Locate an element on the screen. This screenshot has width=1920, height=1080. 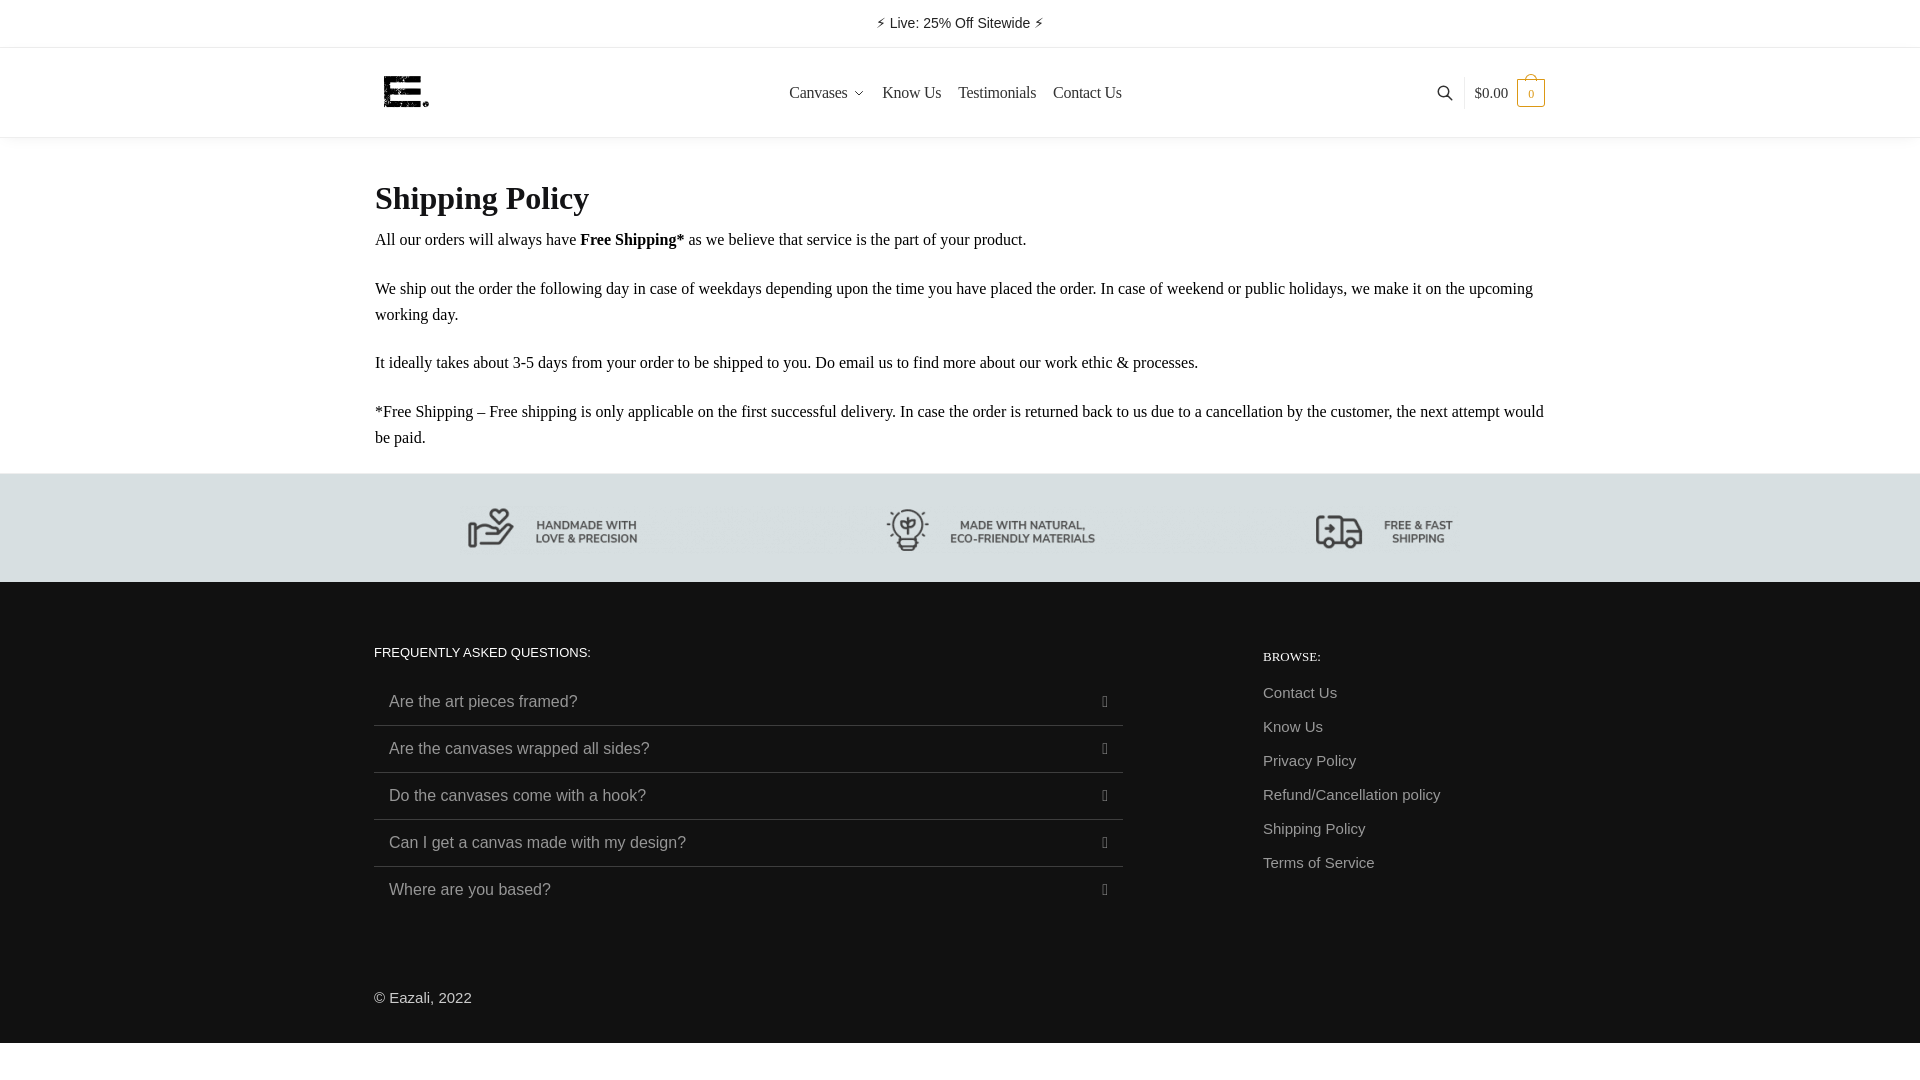
Where are you based? is located at coordinates (470, 889).